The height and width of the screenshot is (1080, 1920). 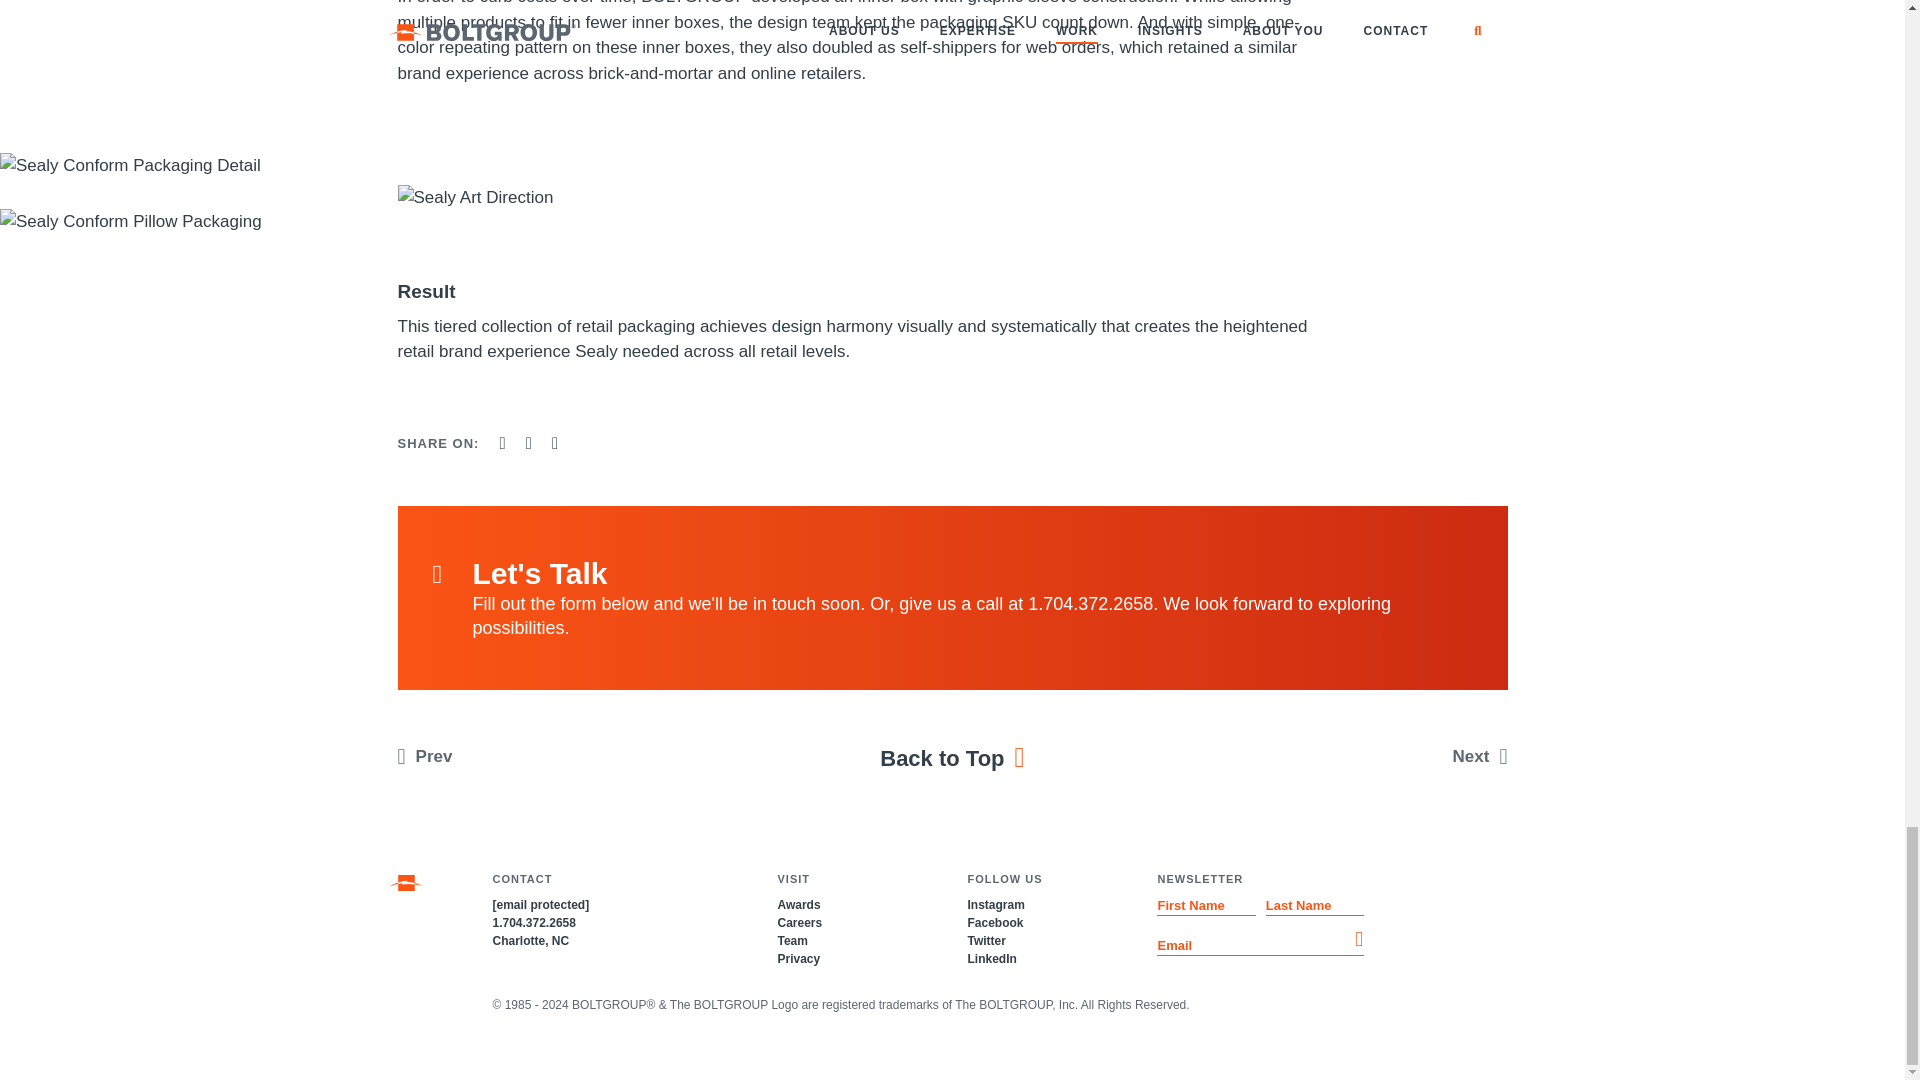 I want to click on Facebook, so click(x=995, y=922).